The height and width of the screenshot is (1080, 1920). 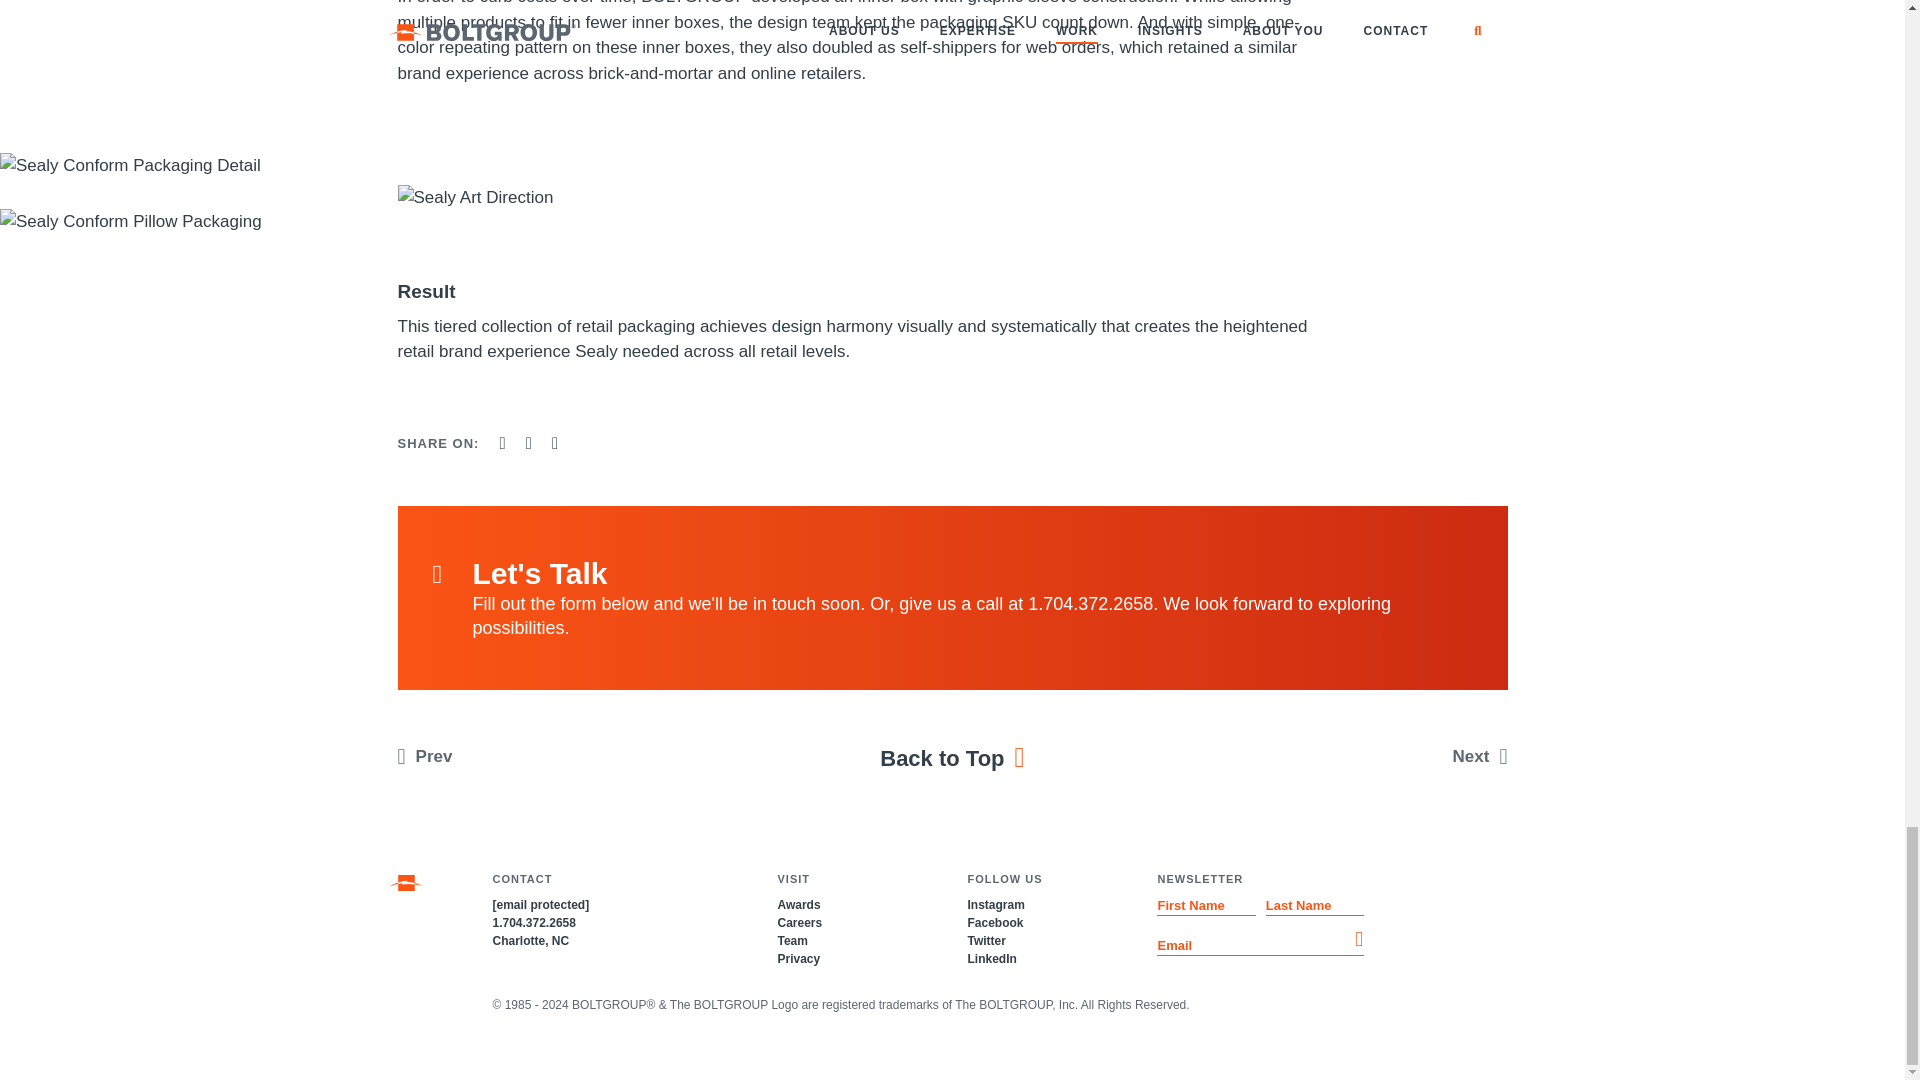 I want to click on Facebook, so click(x=995, y=922).